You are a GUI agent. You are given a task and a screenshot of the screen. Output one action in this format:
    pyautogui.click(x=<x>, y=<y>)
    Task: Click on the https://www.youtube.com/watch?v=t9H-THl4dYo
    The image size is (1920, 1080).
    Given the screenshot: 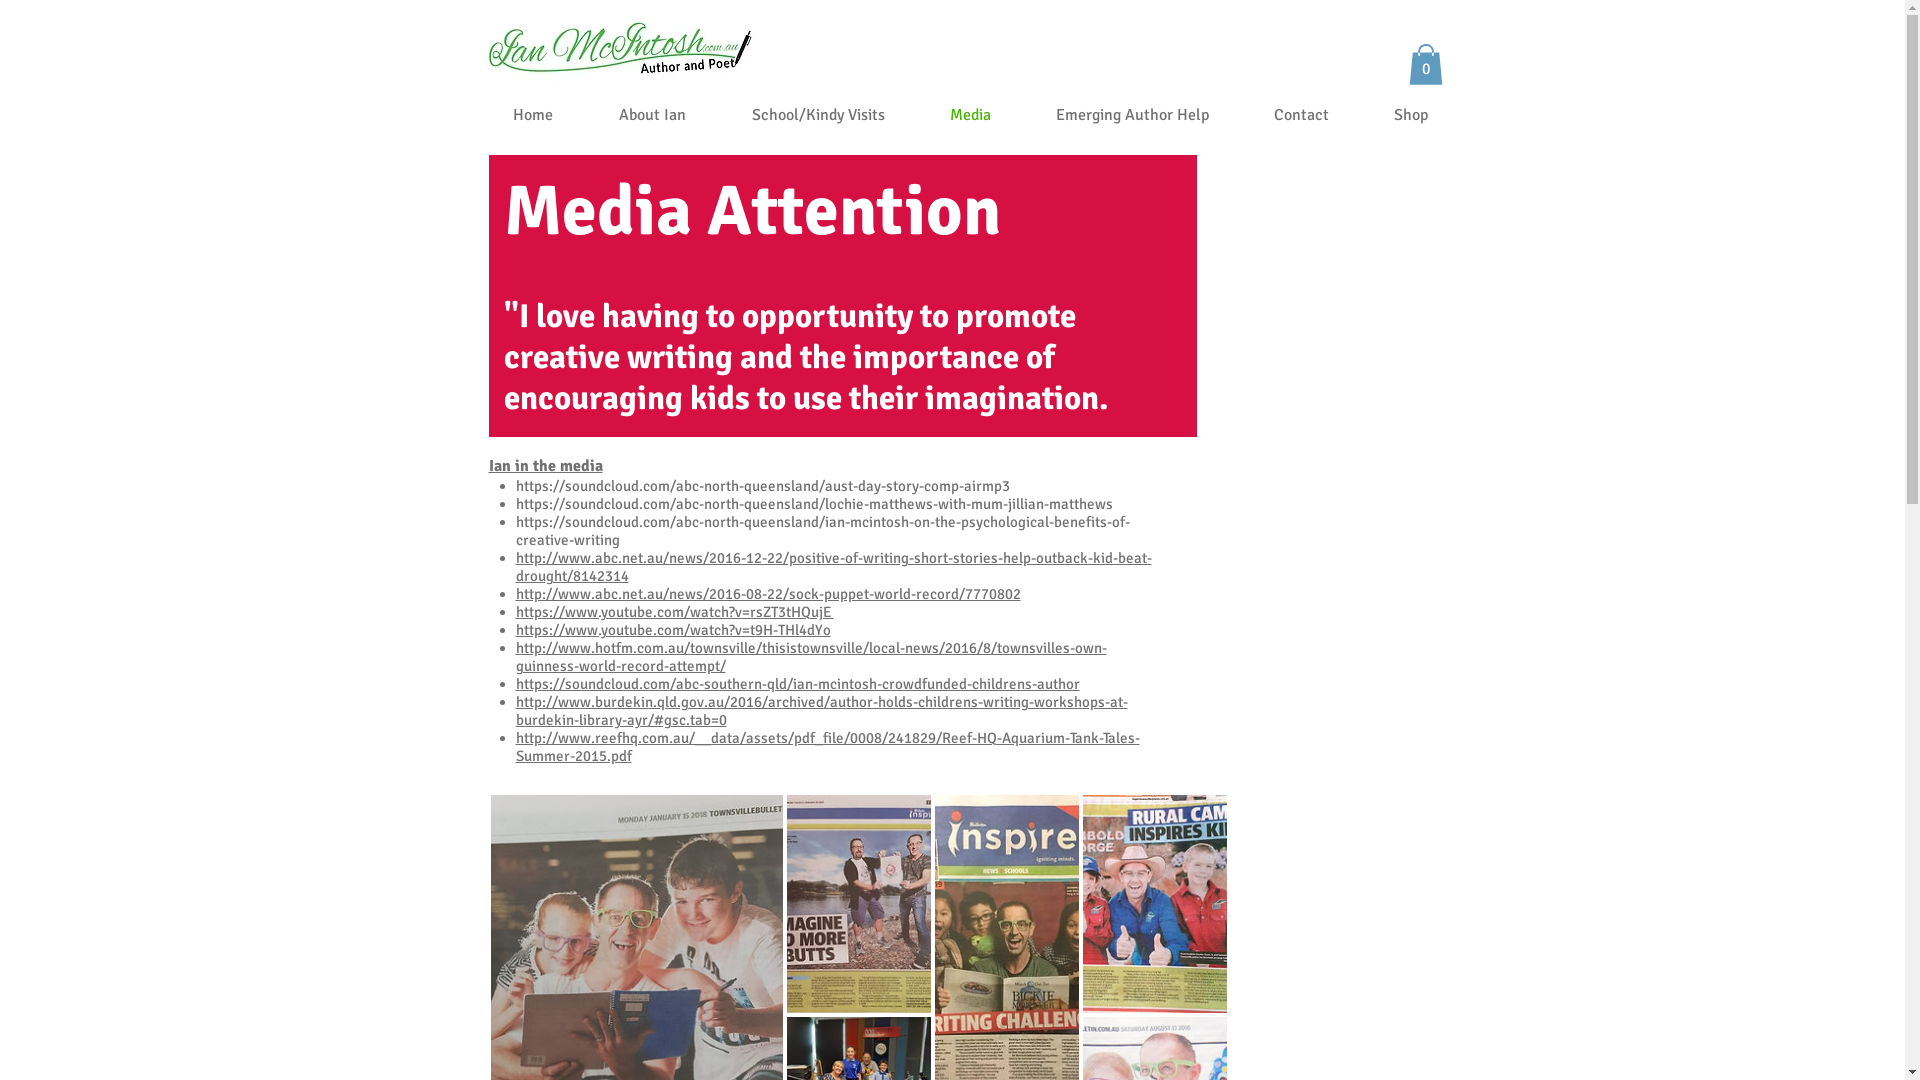 What is the action you would take?
    pyautogui.click(x=674, y=630)
    